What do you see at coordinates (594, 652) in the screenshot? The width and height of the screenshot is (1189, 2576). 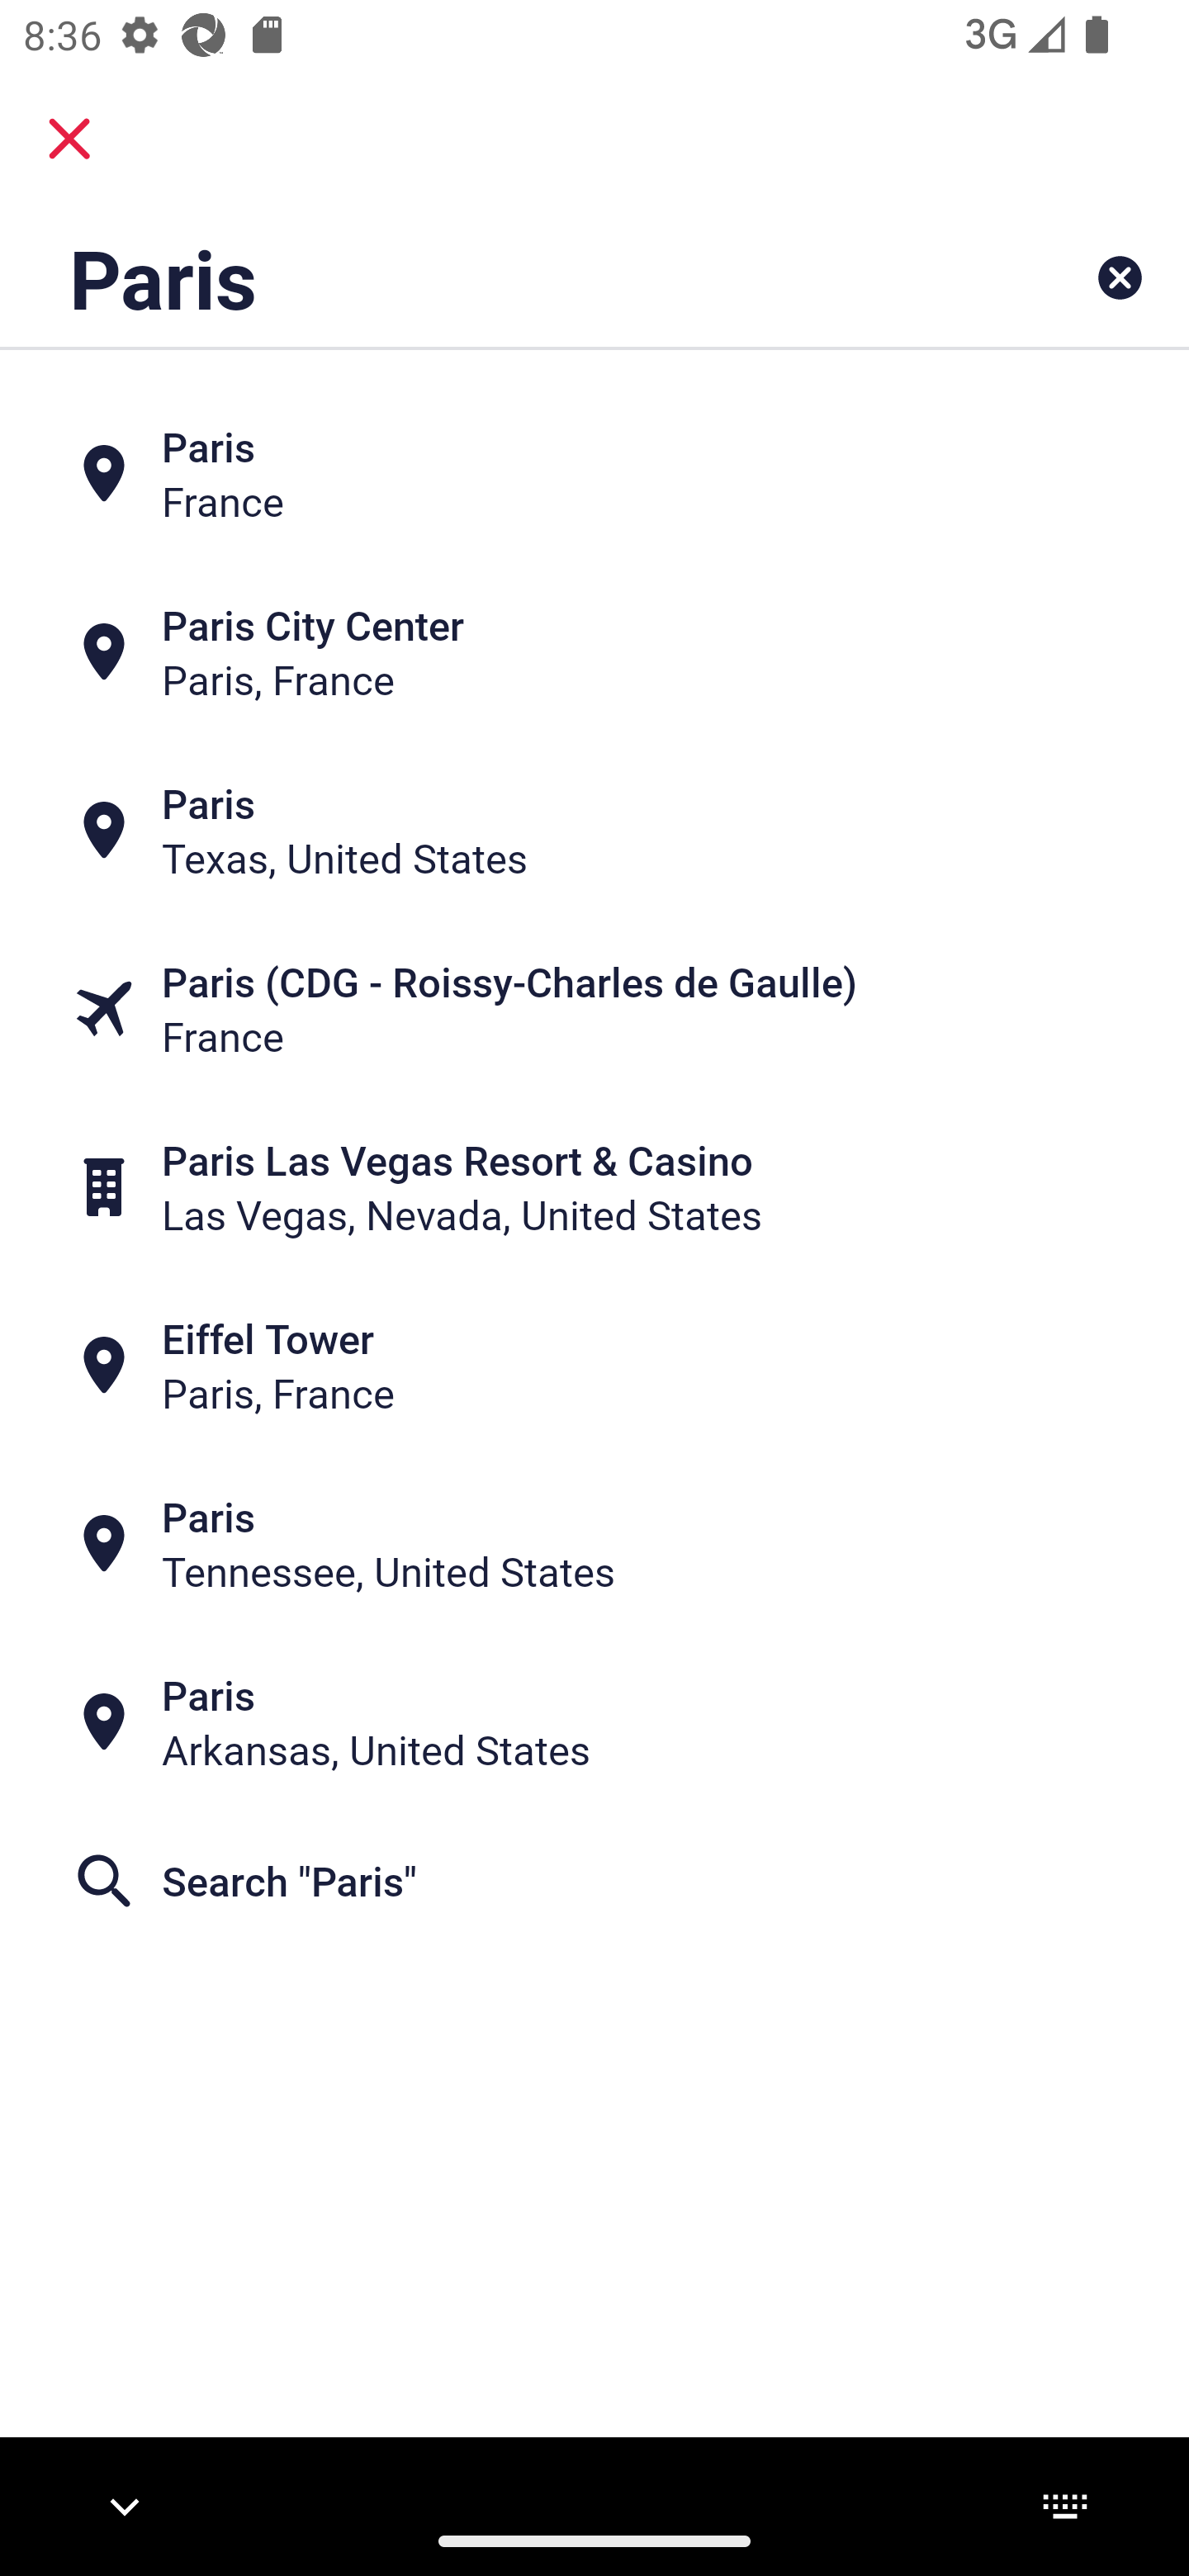 I see `Paris City Center Paris, France` at bounding box center [594, 652].